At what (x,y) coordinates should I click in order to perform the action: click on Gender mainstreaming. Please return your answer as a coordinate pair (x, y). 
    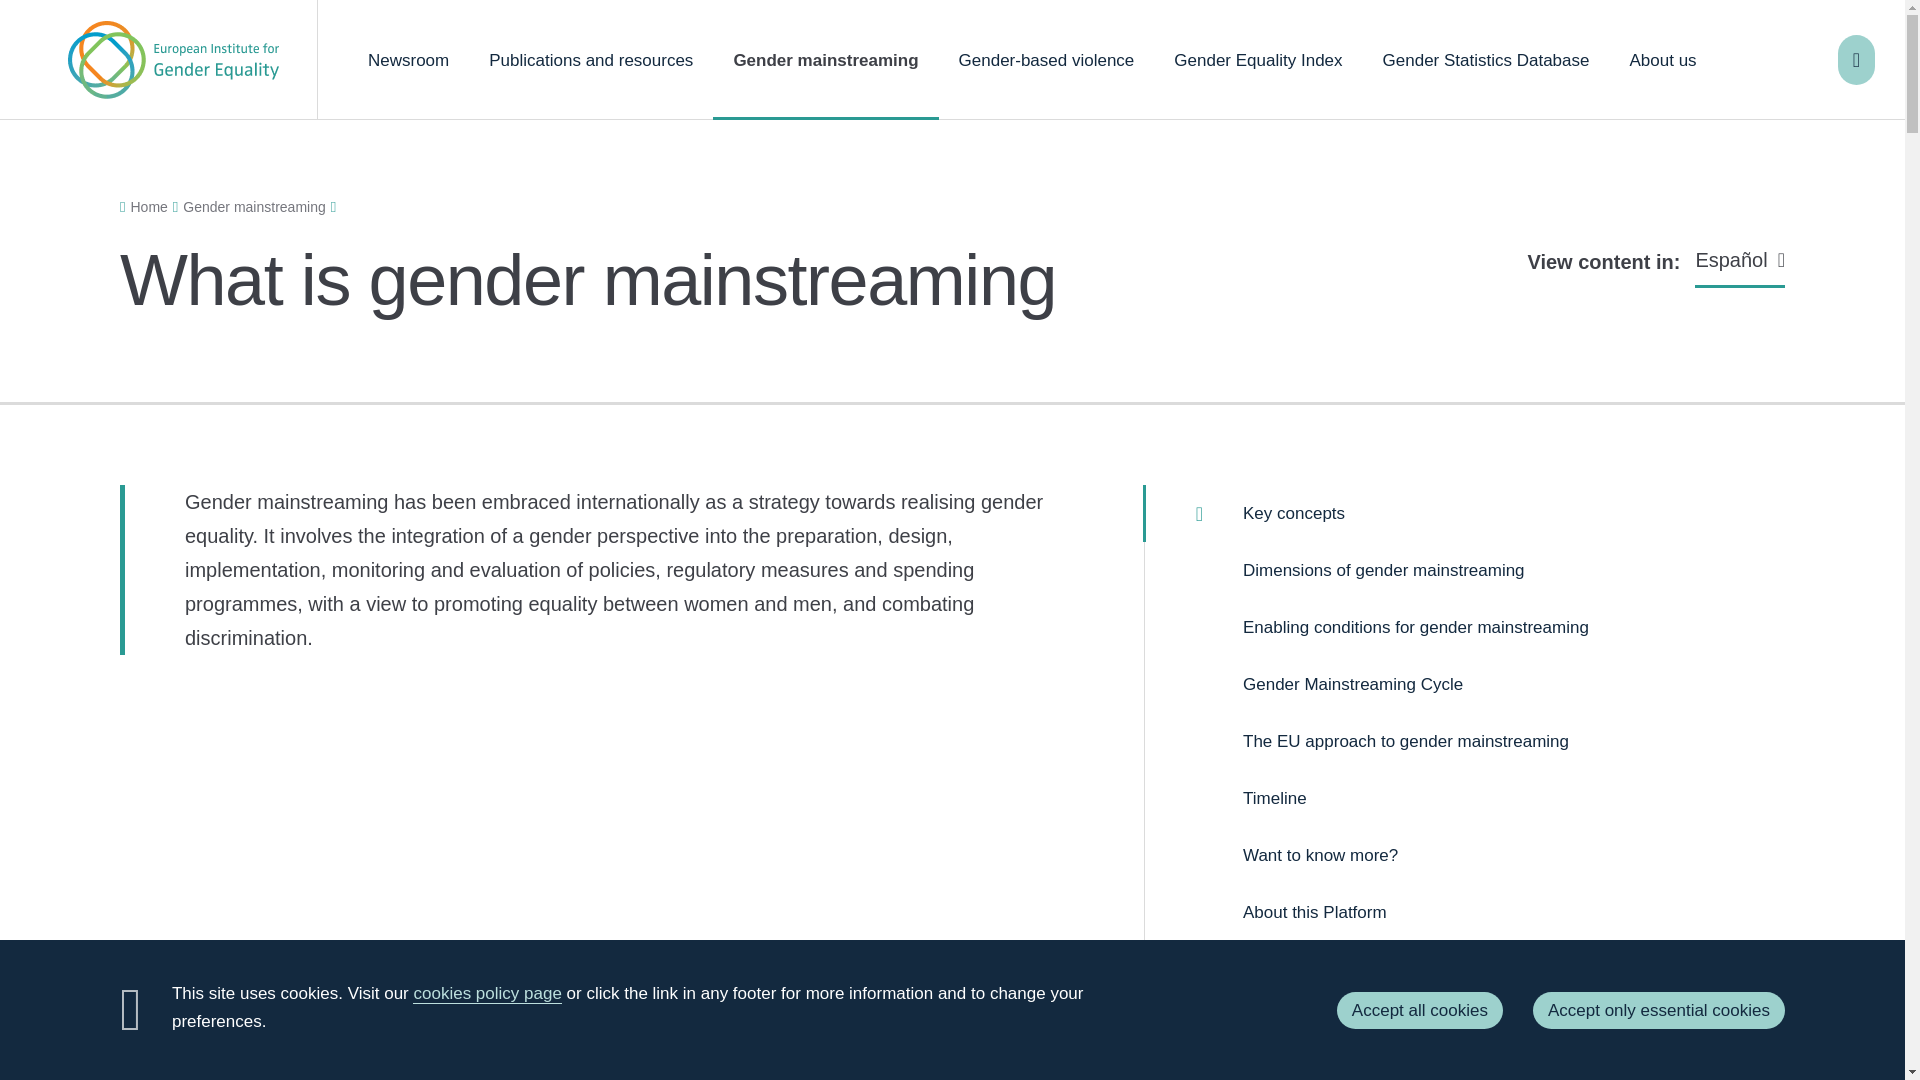
    Looking at the image, I should click on (825, 60).